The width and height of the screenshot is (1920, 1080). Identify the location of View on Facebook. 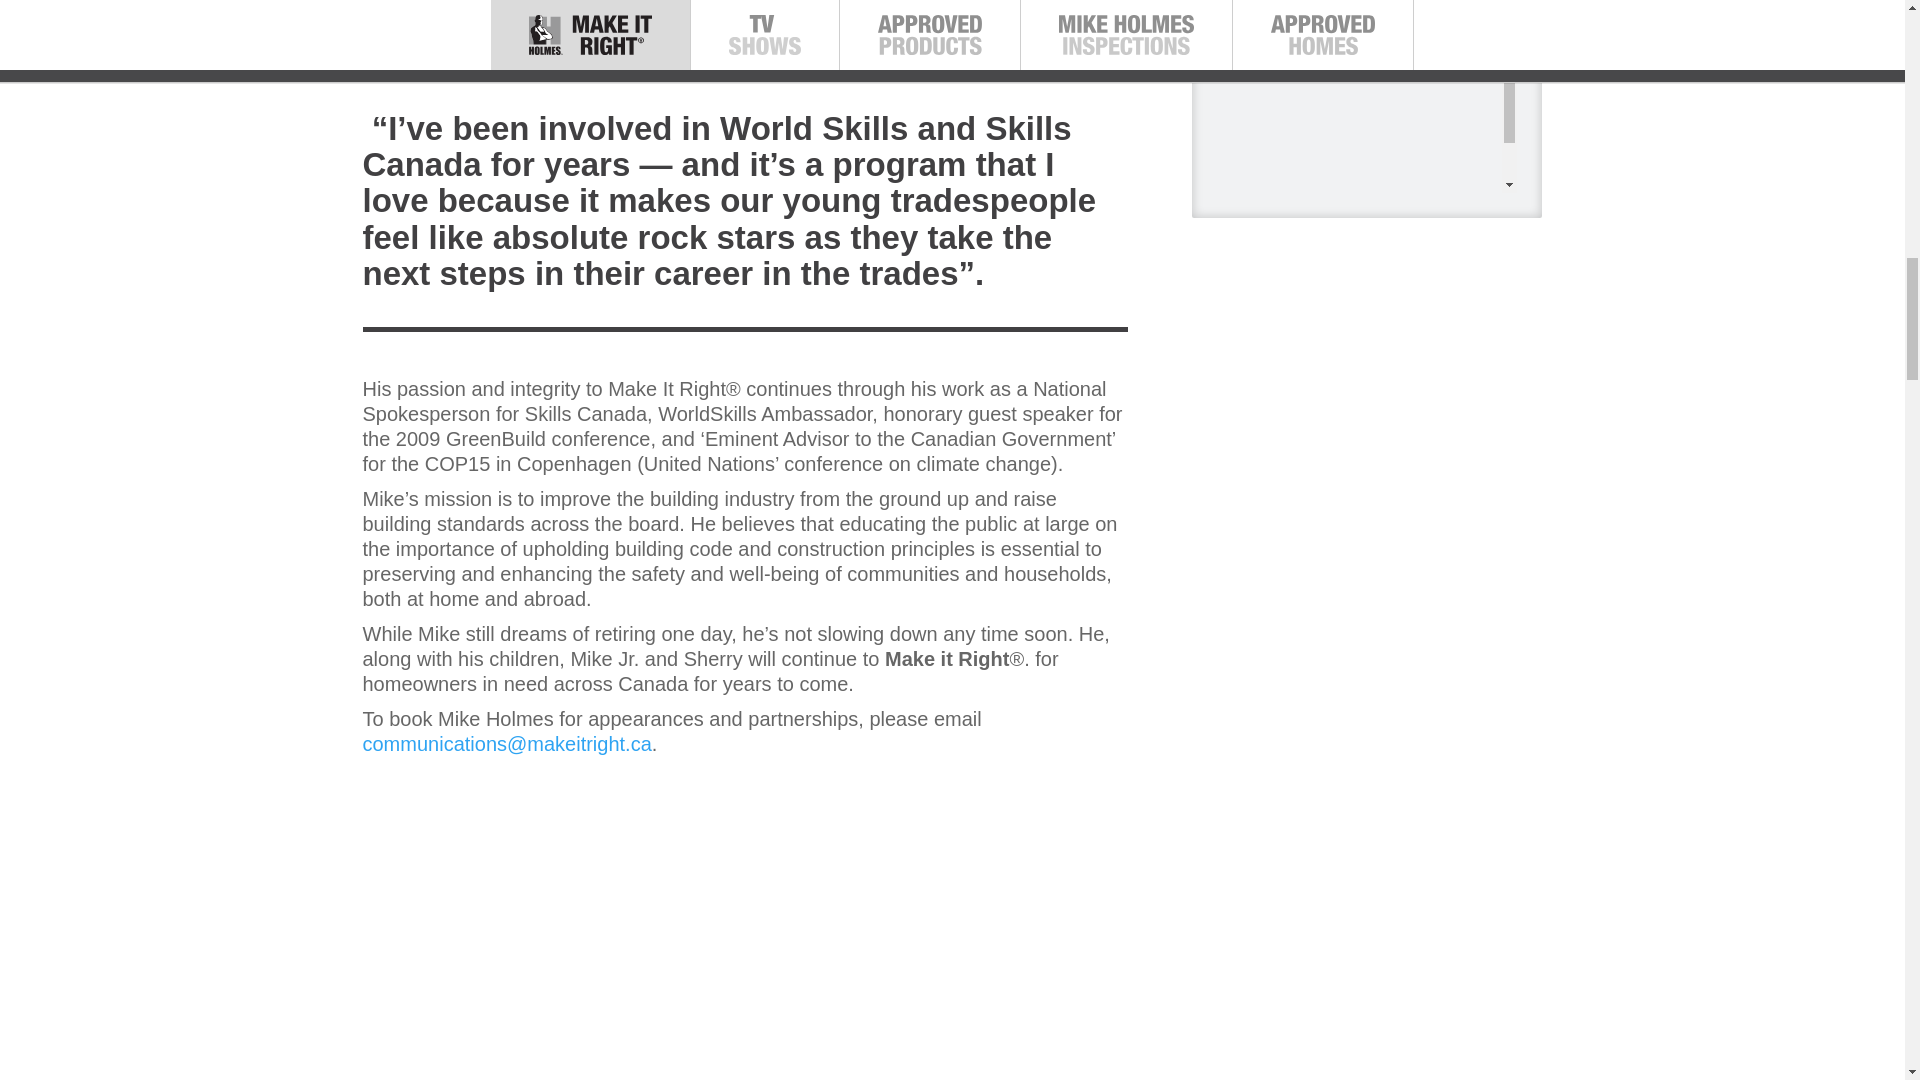
(1272, 14).